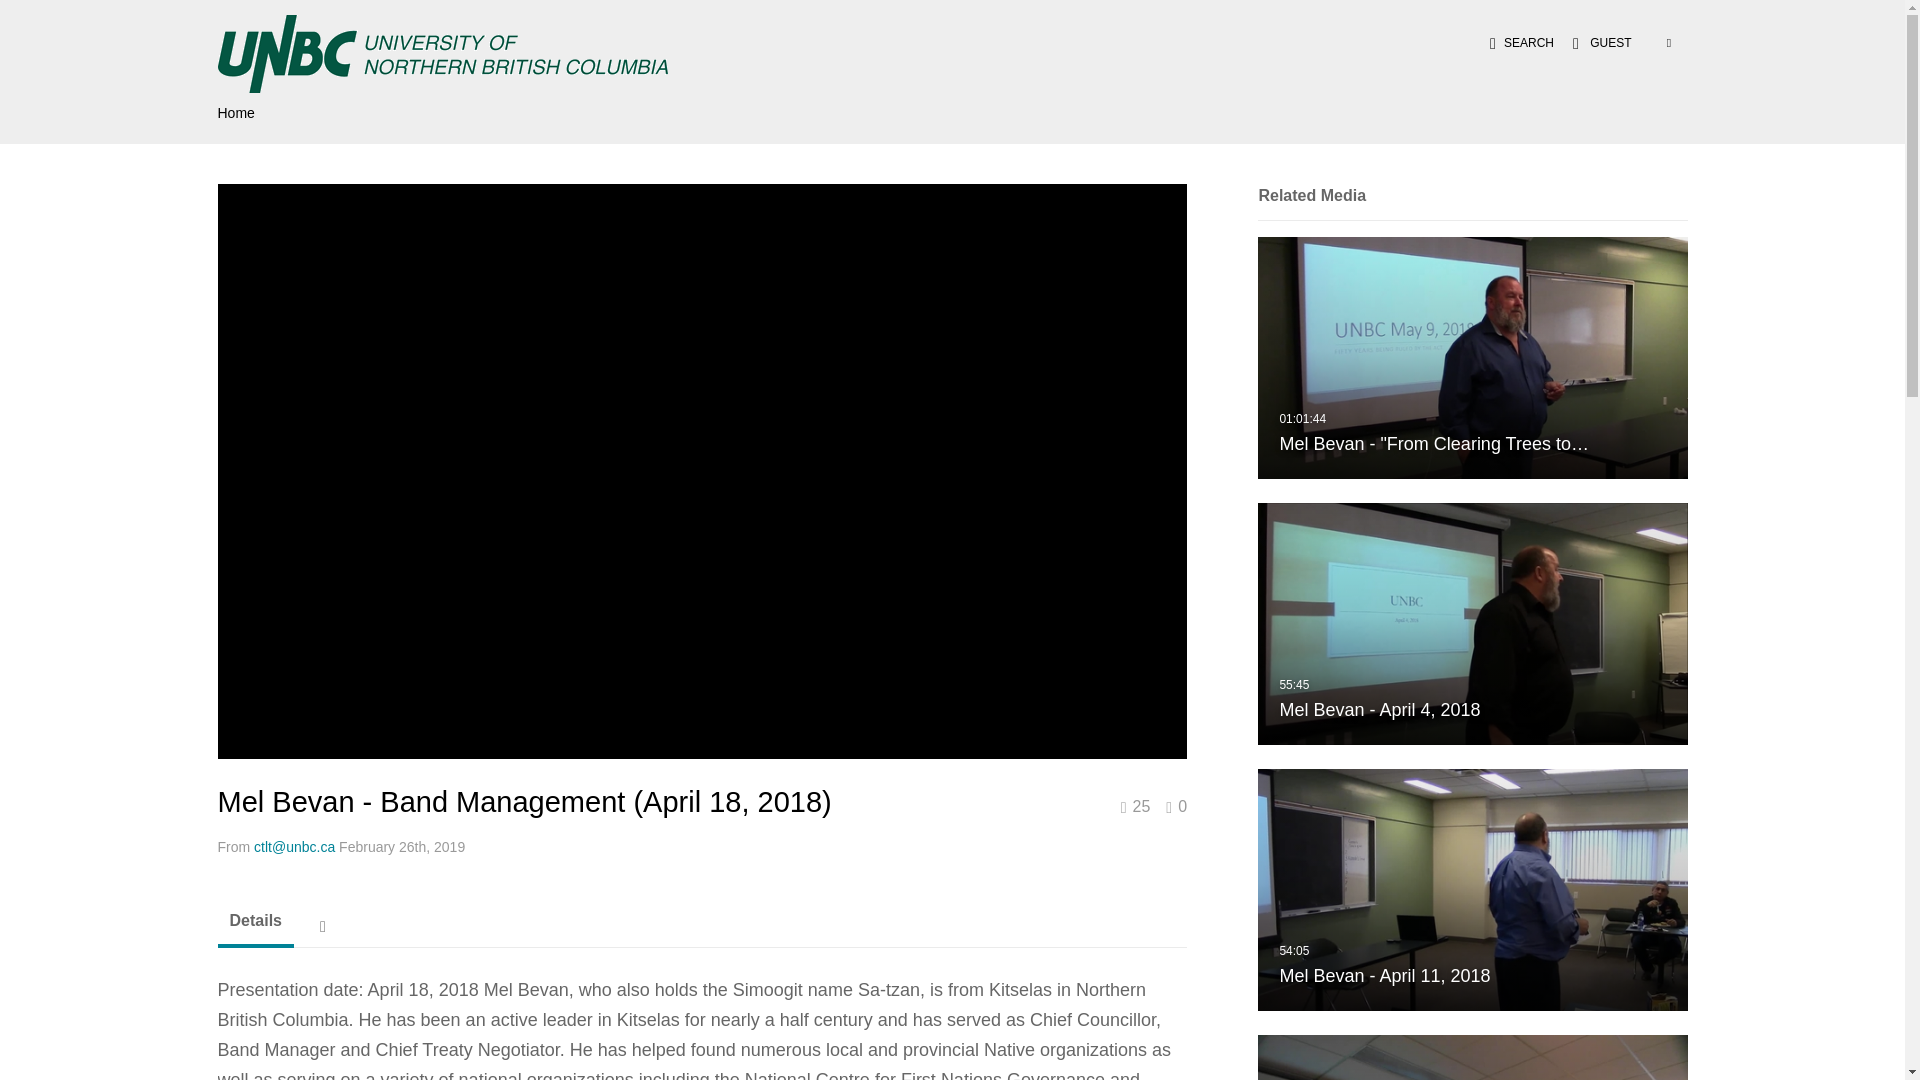 This screenshot has width=1920, height=1080. What do you see at coordinates (1472, 622) in the screenshot?
I see `Mel Bevan - April 4, 2018` at bounding box center [1472, 622].